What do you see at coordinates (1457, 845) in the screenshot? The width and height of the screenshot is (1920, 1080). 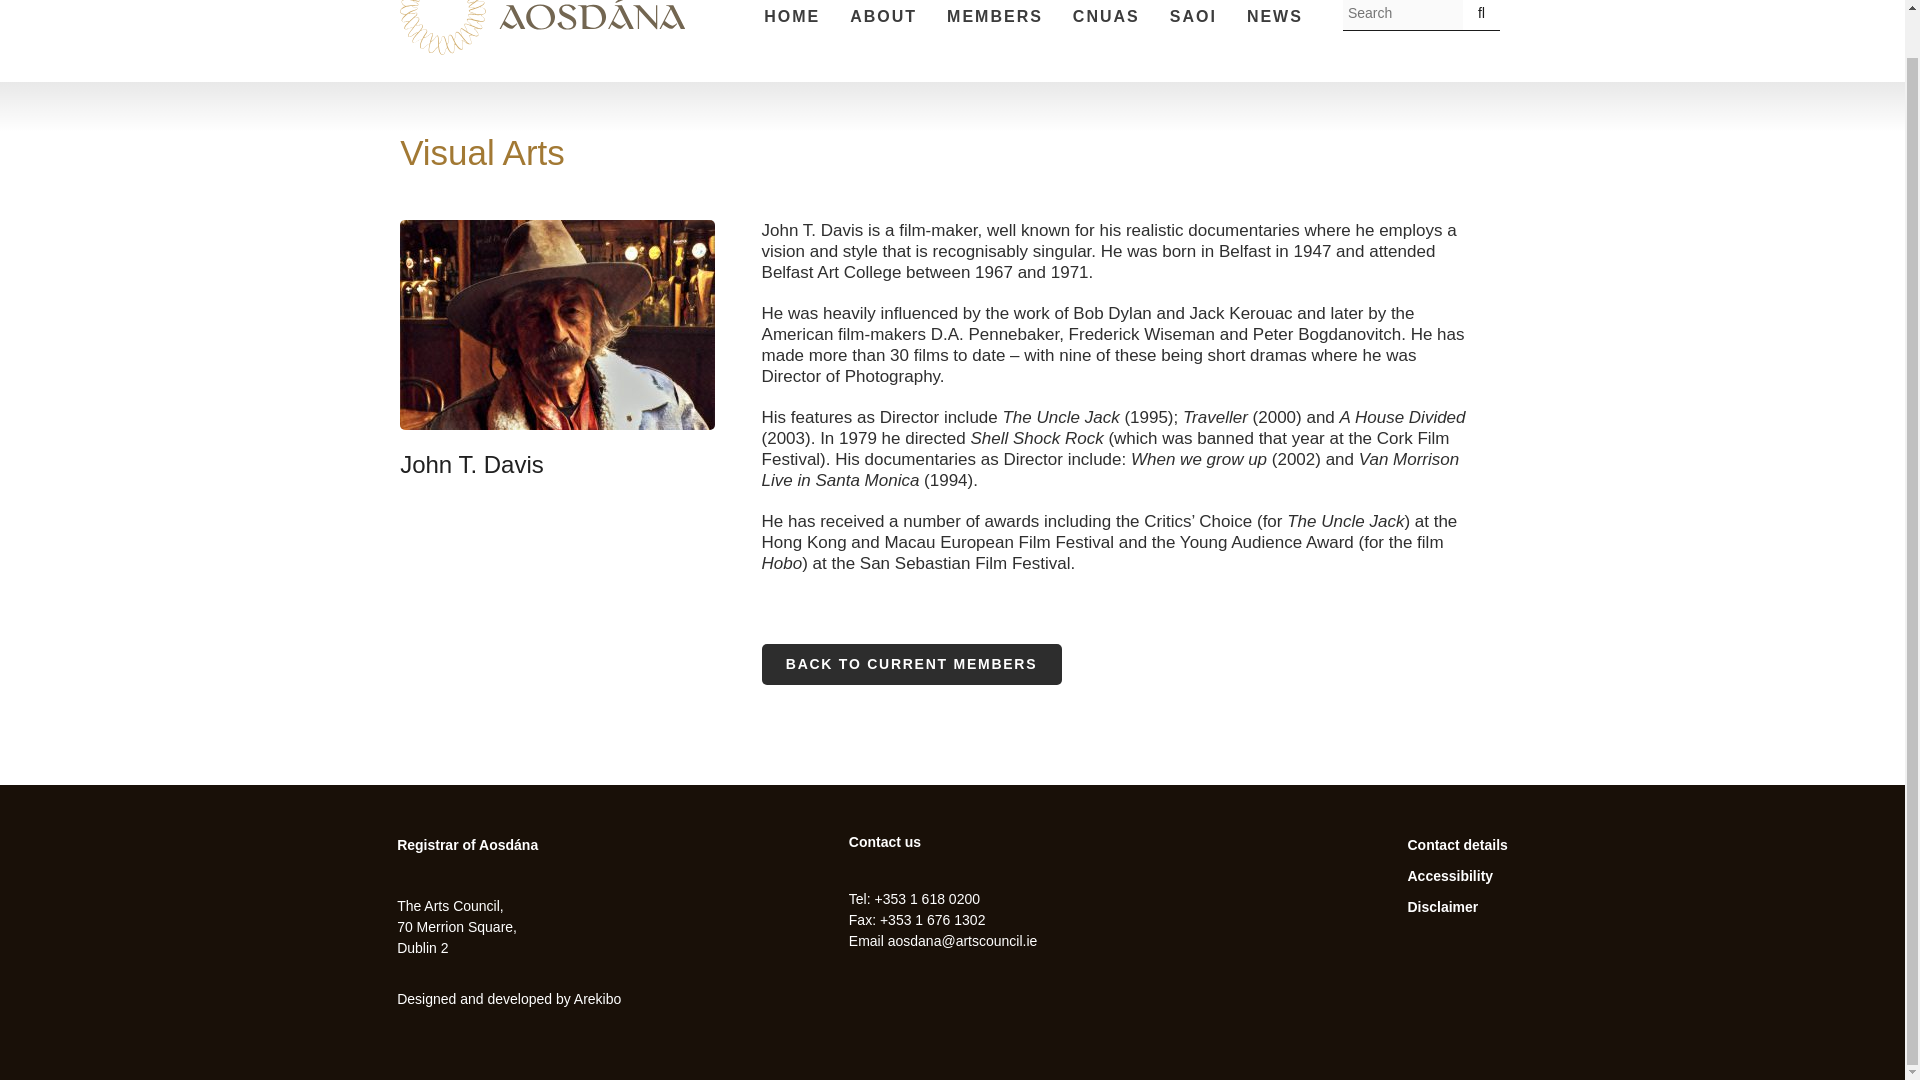 I see `Contact details` at bounding box center [1457, 845].